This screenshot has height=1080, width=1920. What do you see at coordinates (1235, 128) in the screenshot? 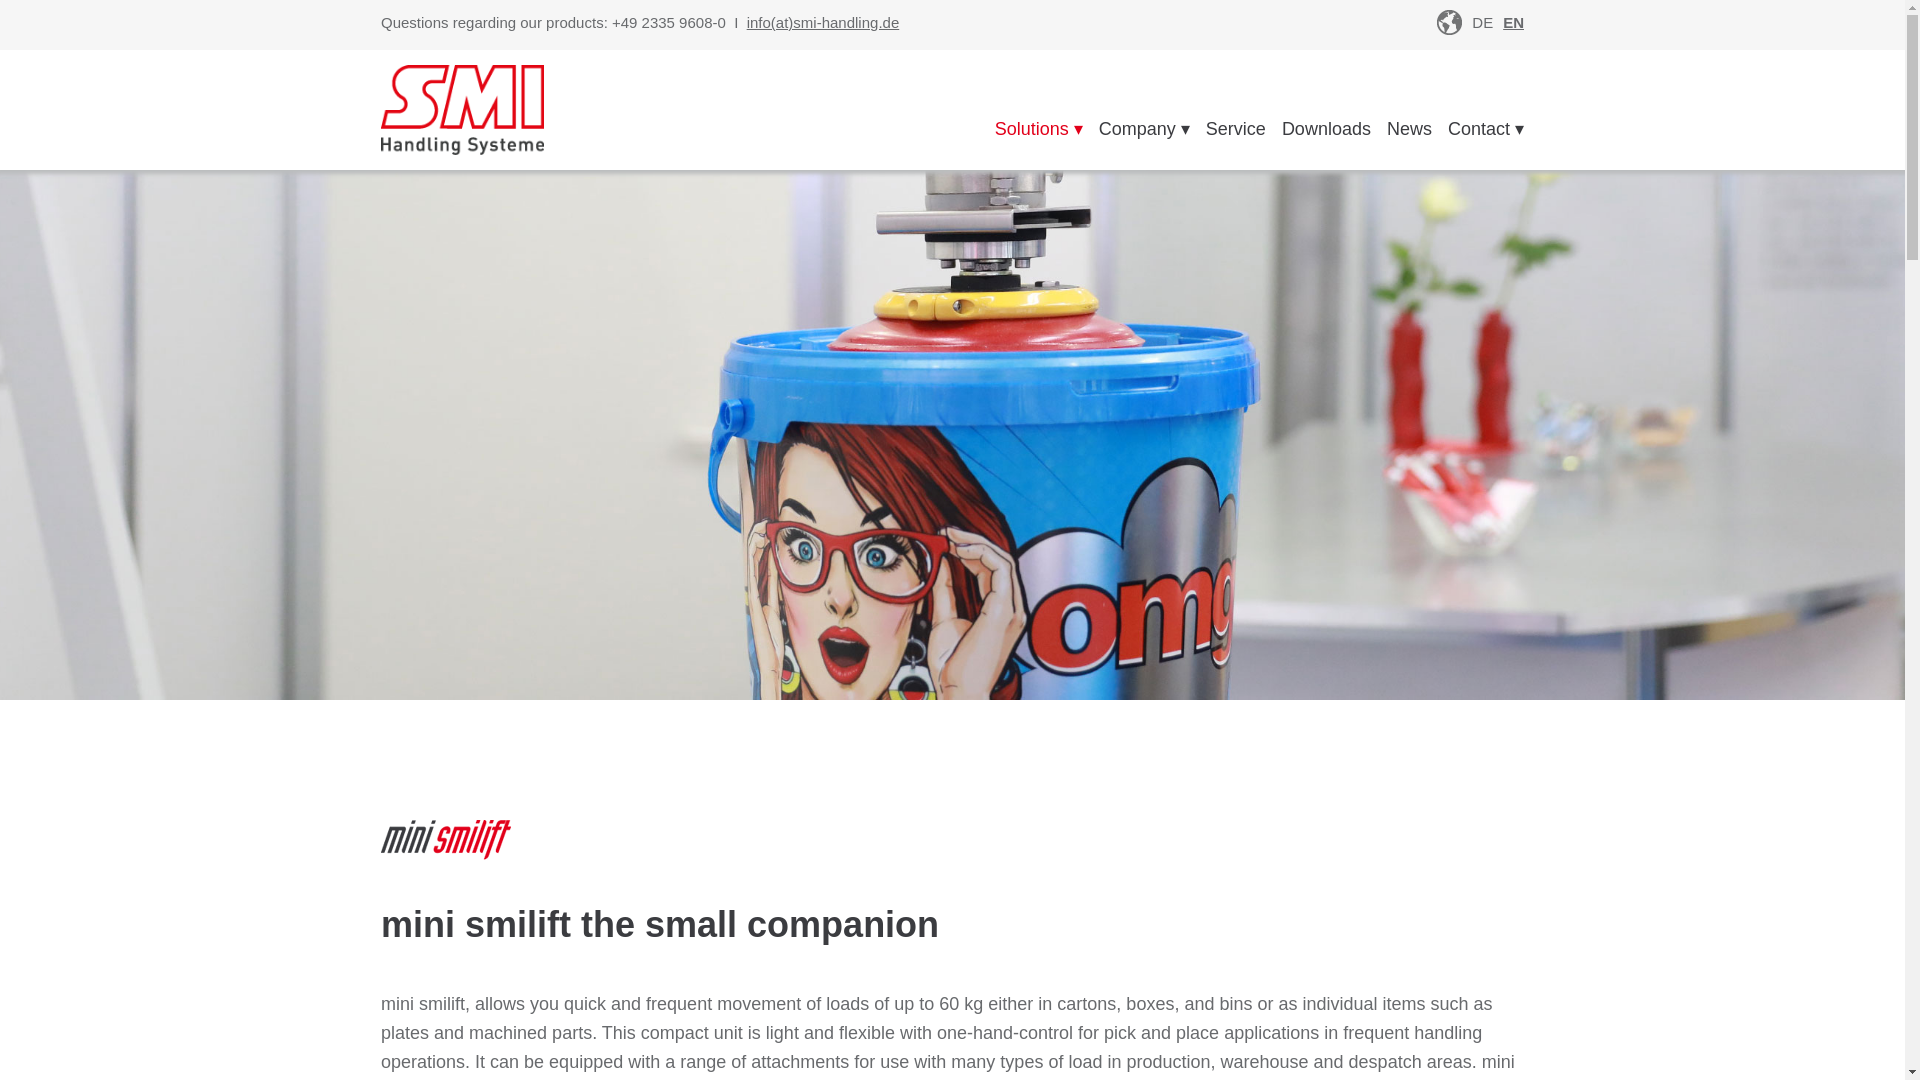
I see `Service` at bounding box center [1235, 128].